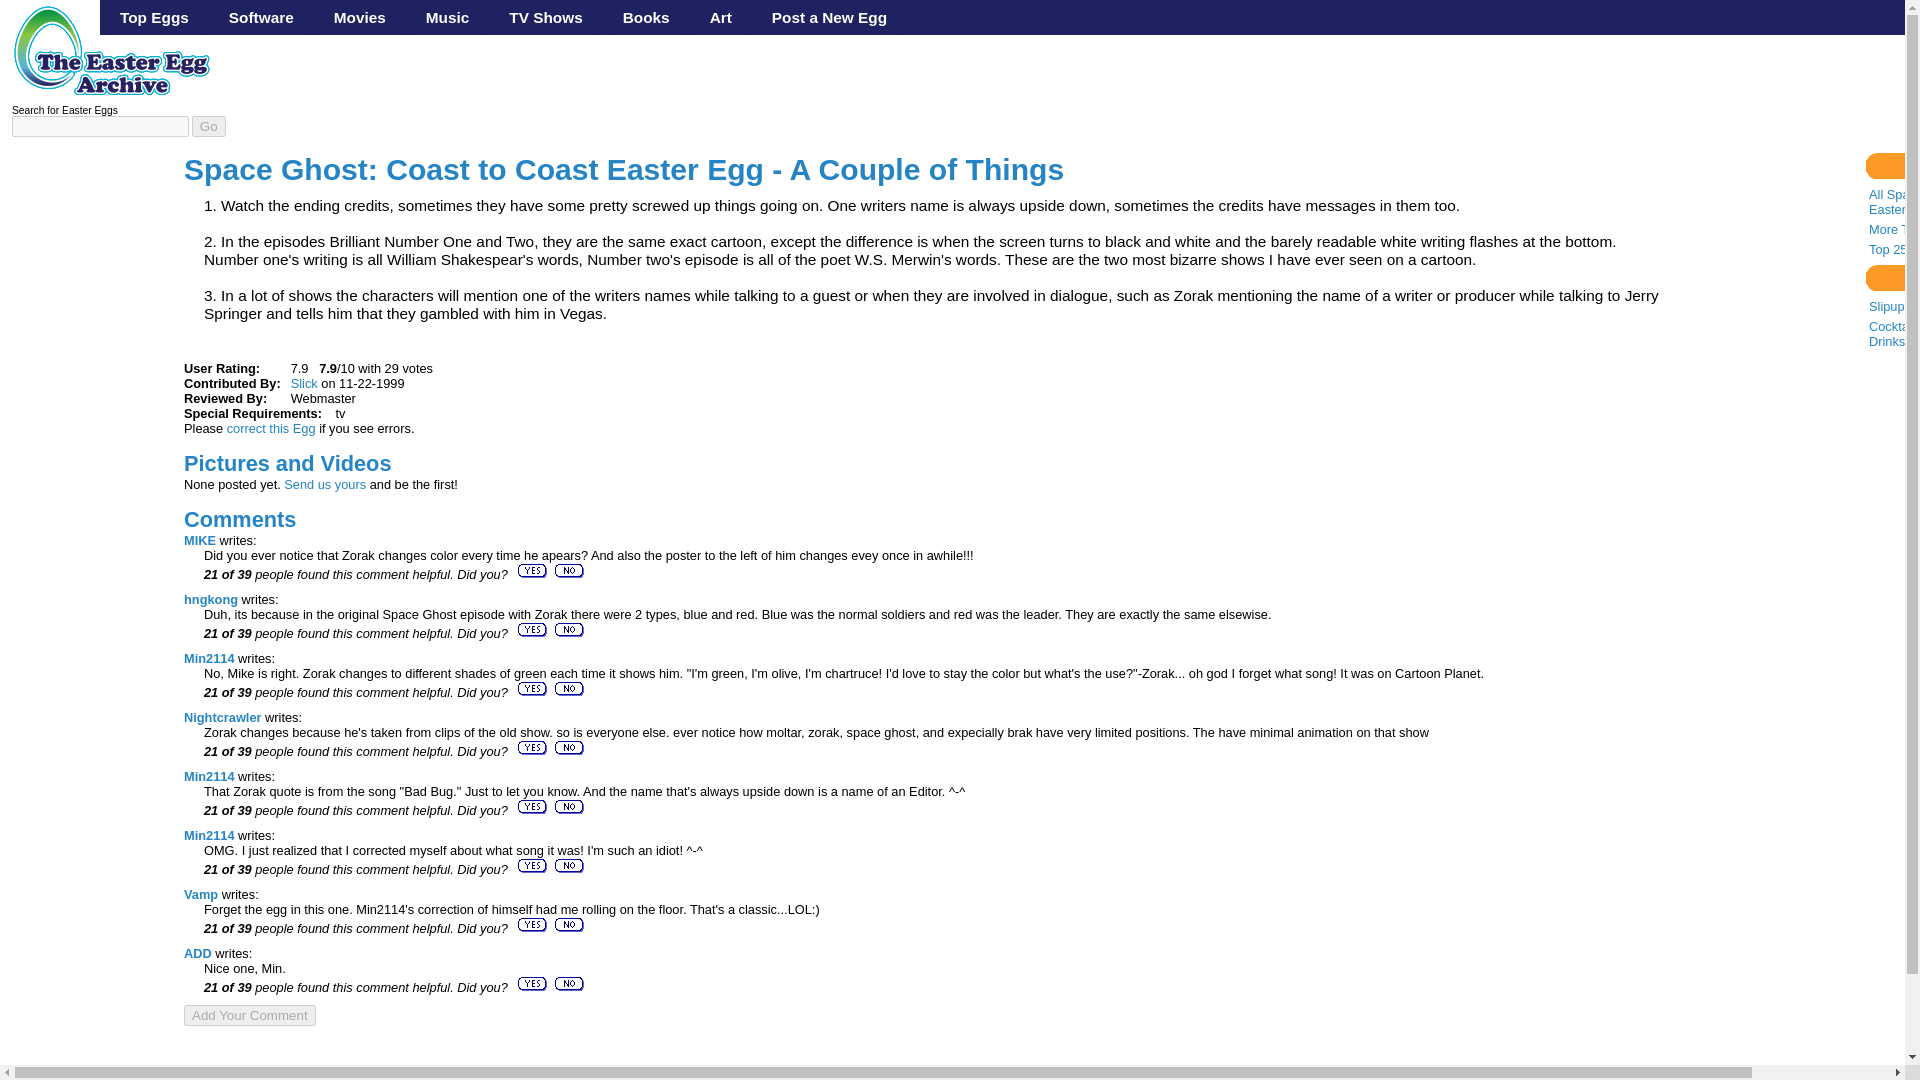  What do you see at coordinates (209, 126) in the screenshot?
I see `Go` at bounding box center [209, 126].